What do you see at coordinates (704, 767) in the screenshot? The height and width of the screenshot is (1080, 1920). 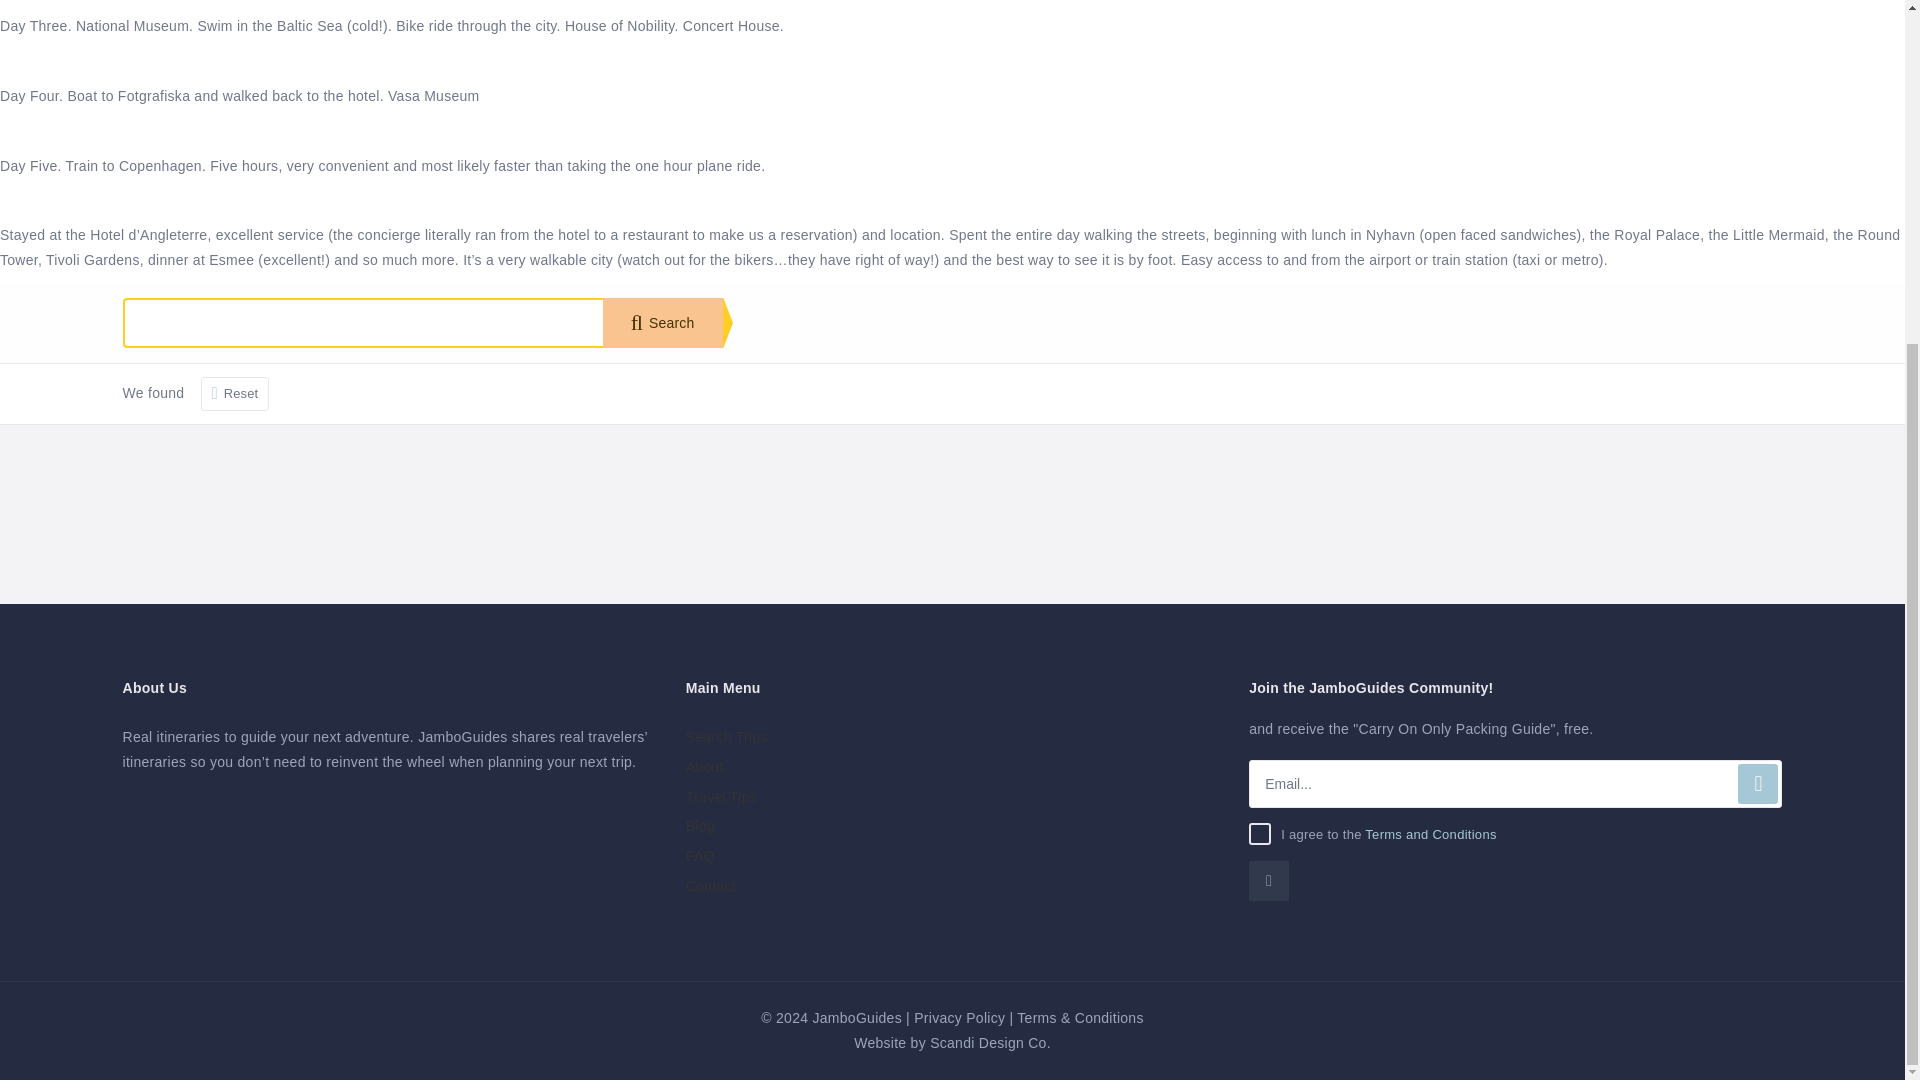 I see `About` at bounding box center [704, 767].